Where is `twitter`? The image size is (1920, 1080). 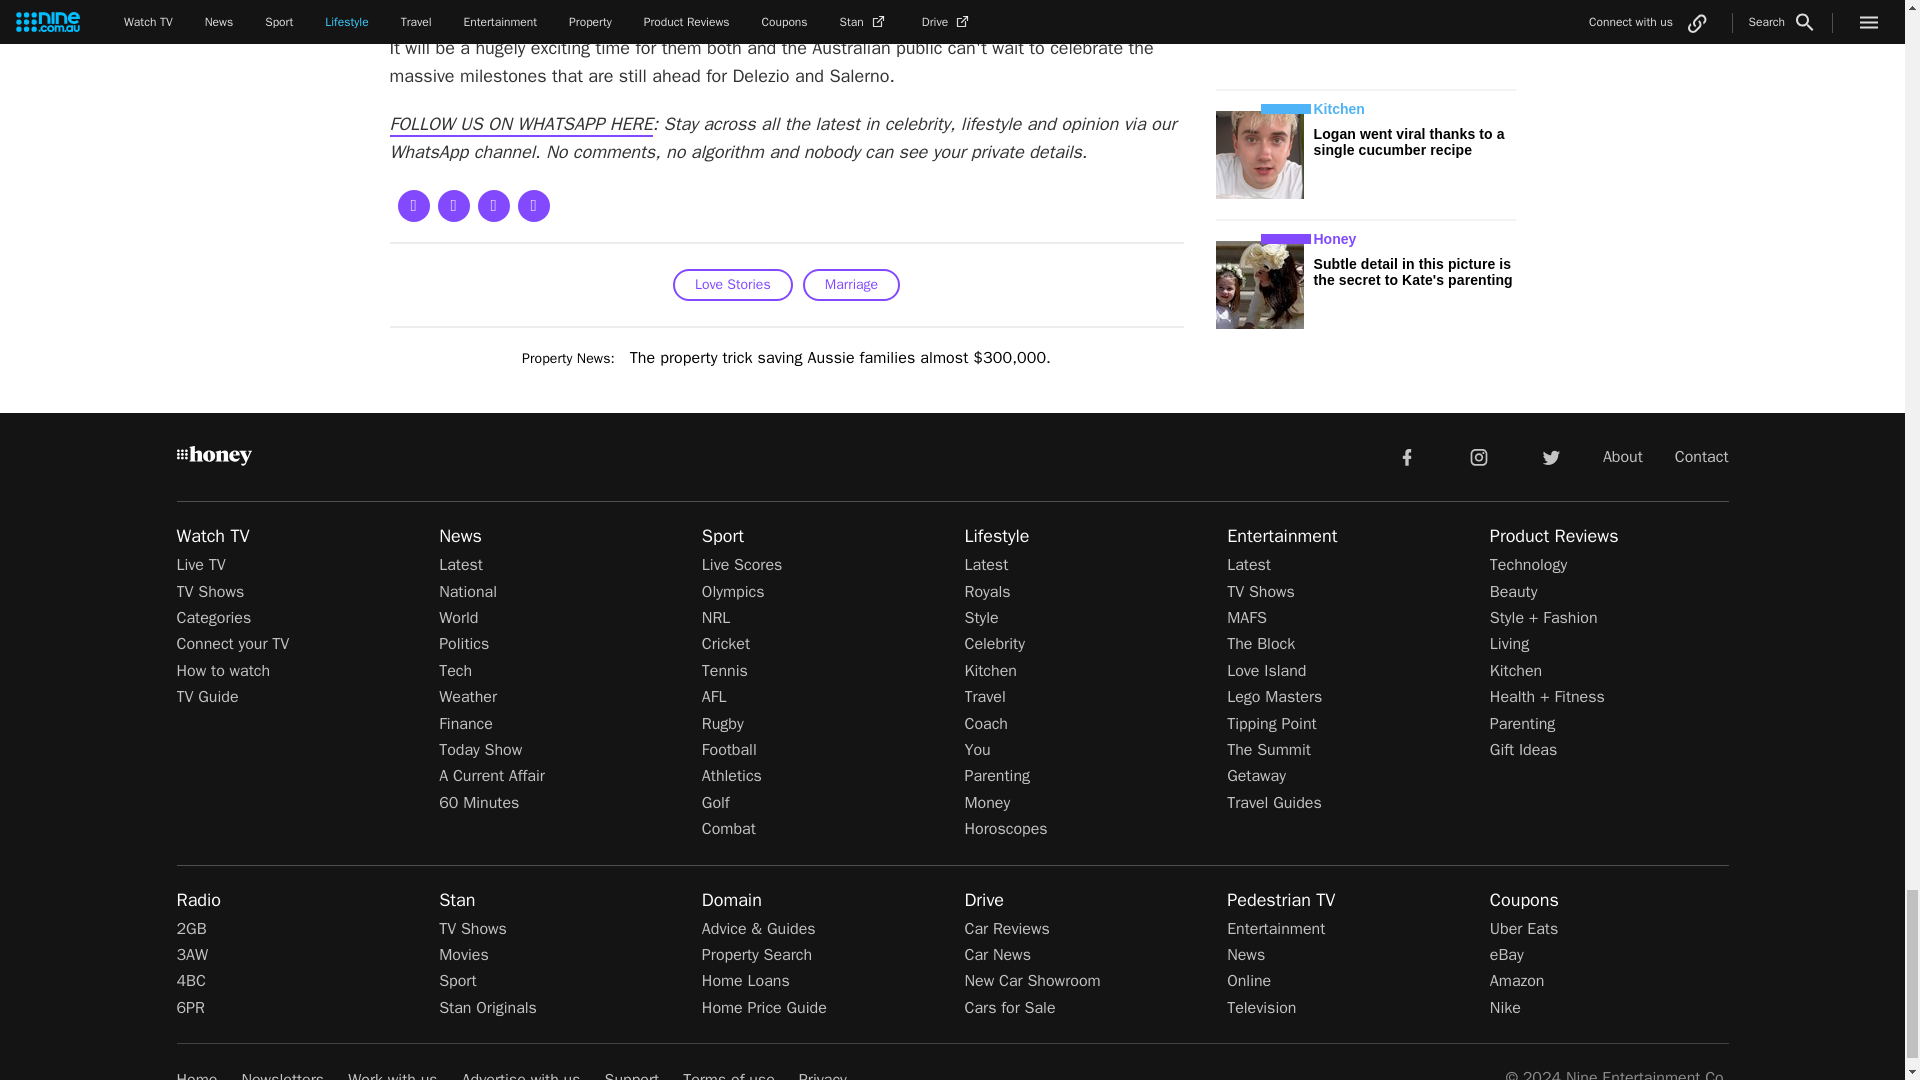
twitter is located at coordinates (1550, 456).